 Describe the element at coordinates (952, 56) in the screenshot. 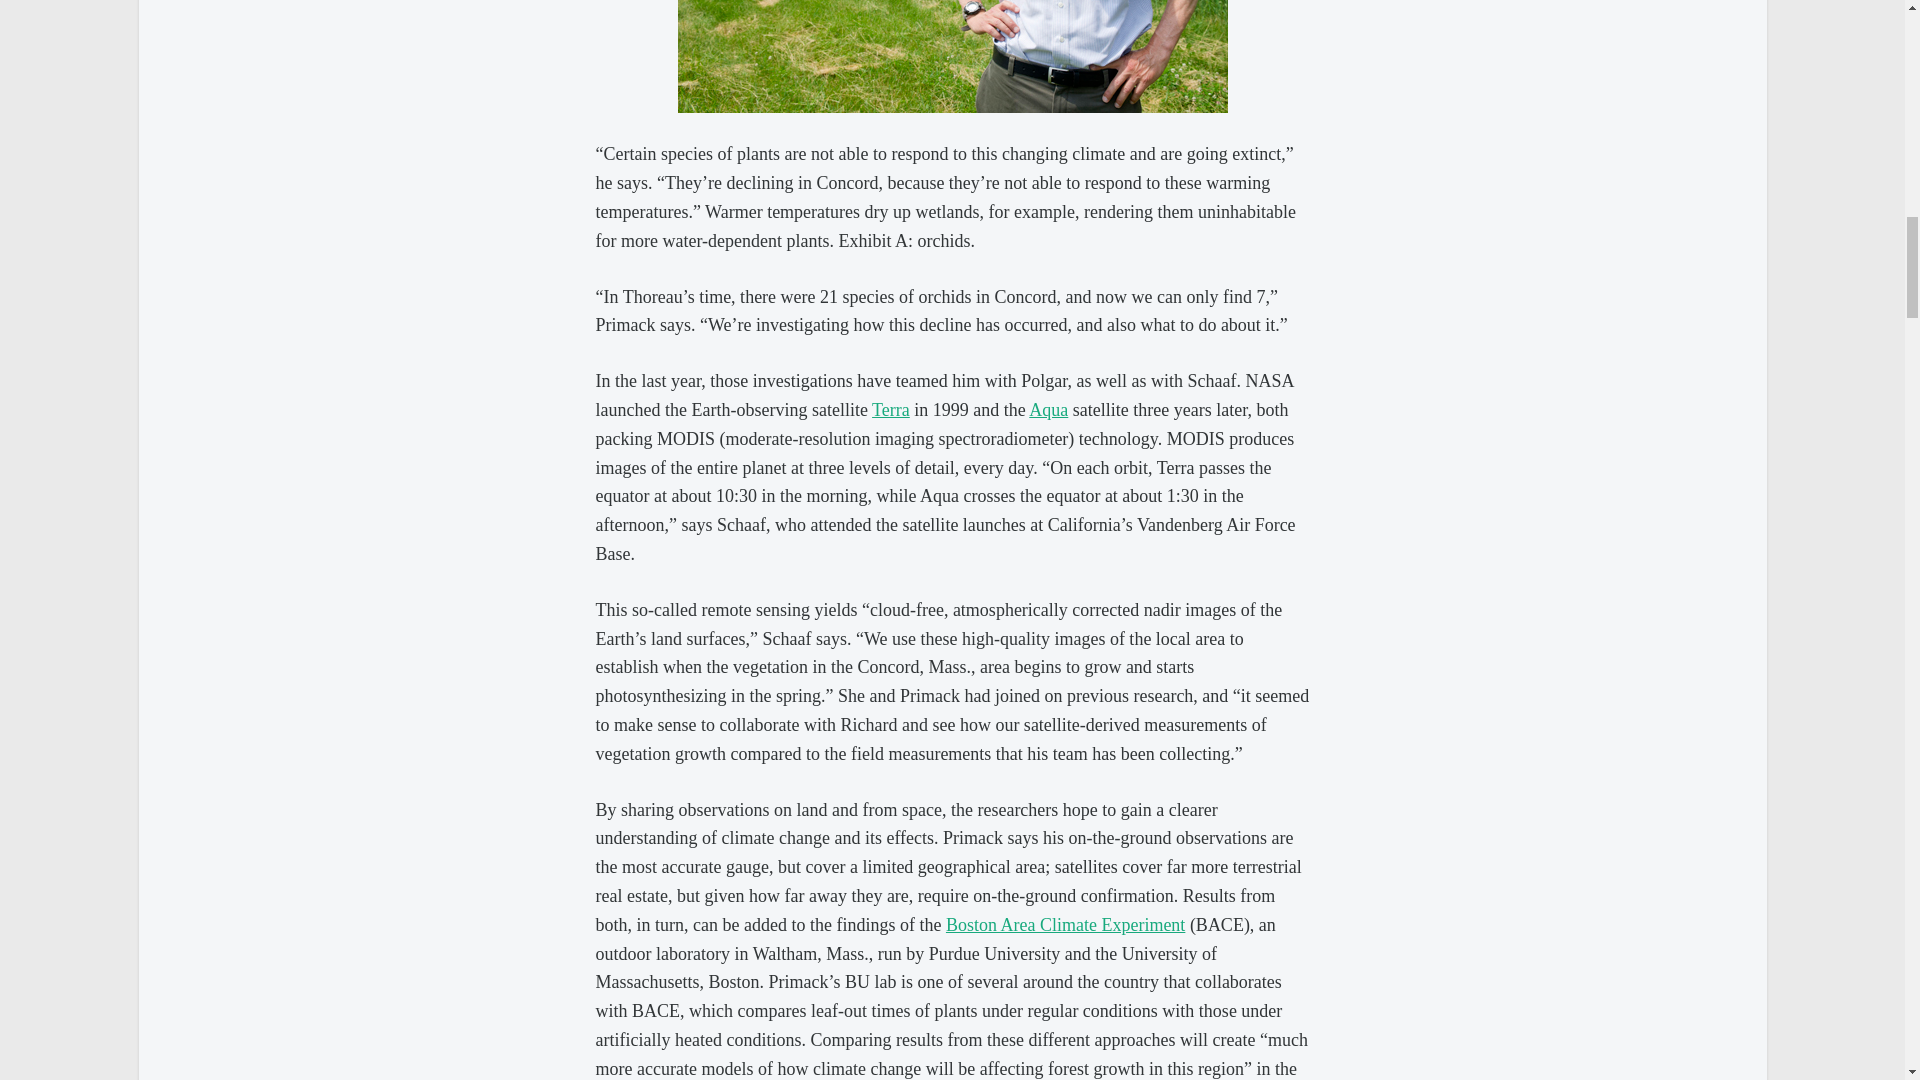

I see `Richard Primack, Boston University` at that location.